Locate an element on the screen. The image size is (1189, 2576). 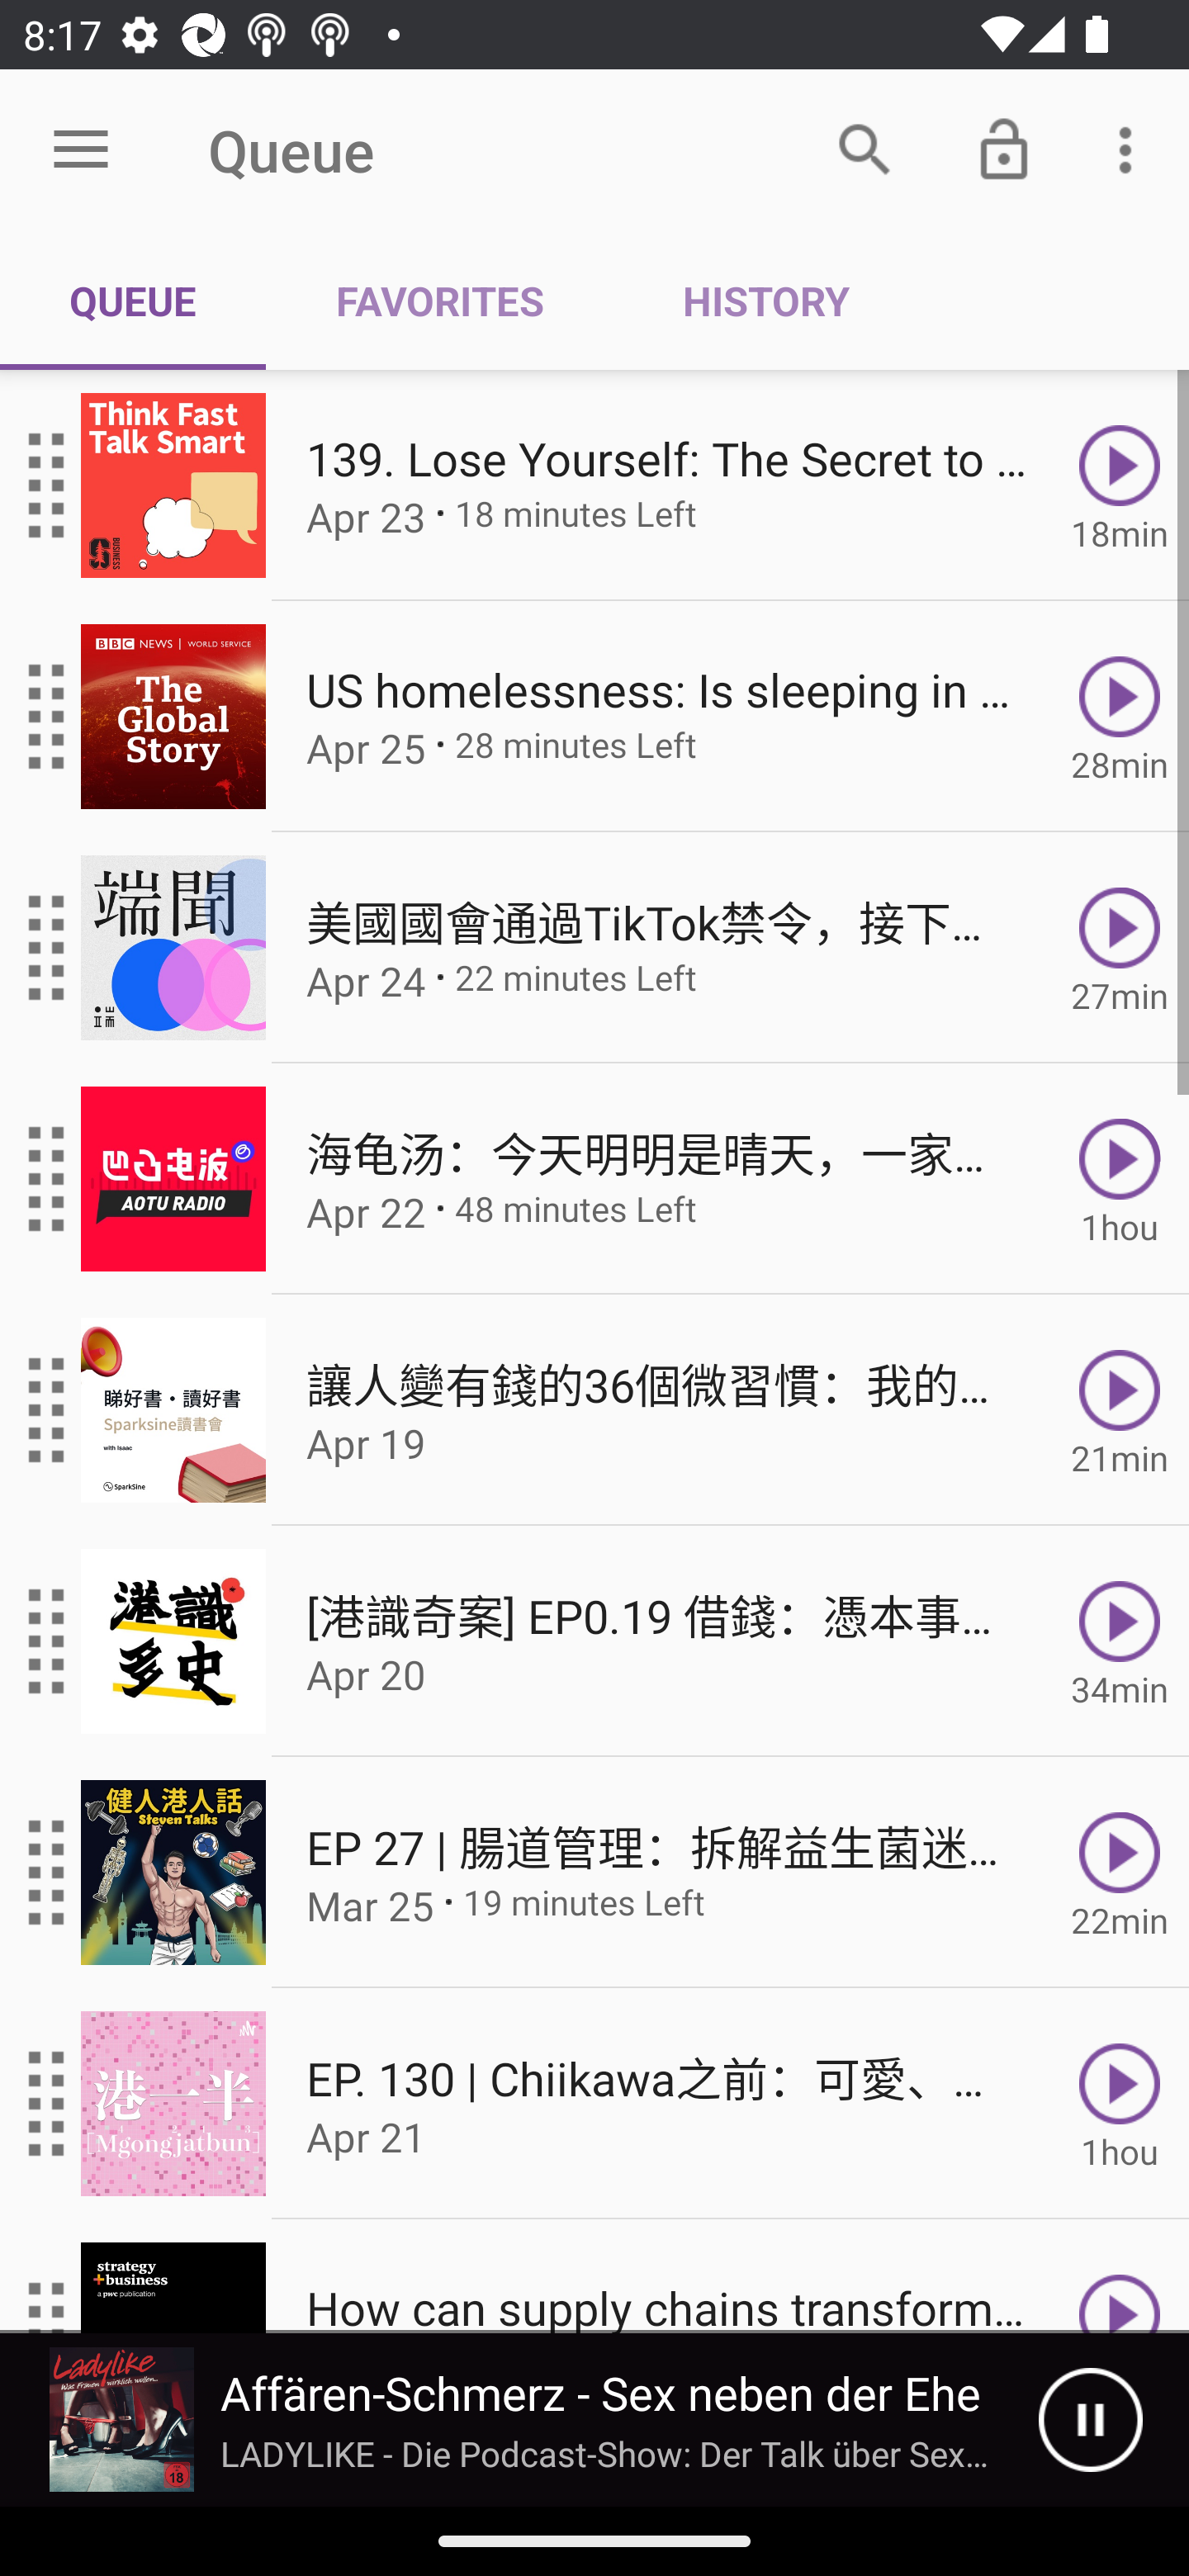
Lock Queue is located at coordinates (1004, 149).